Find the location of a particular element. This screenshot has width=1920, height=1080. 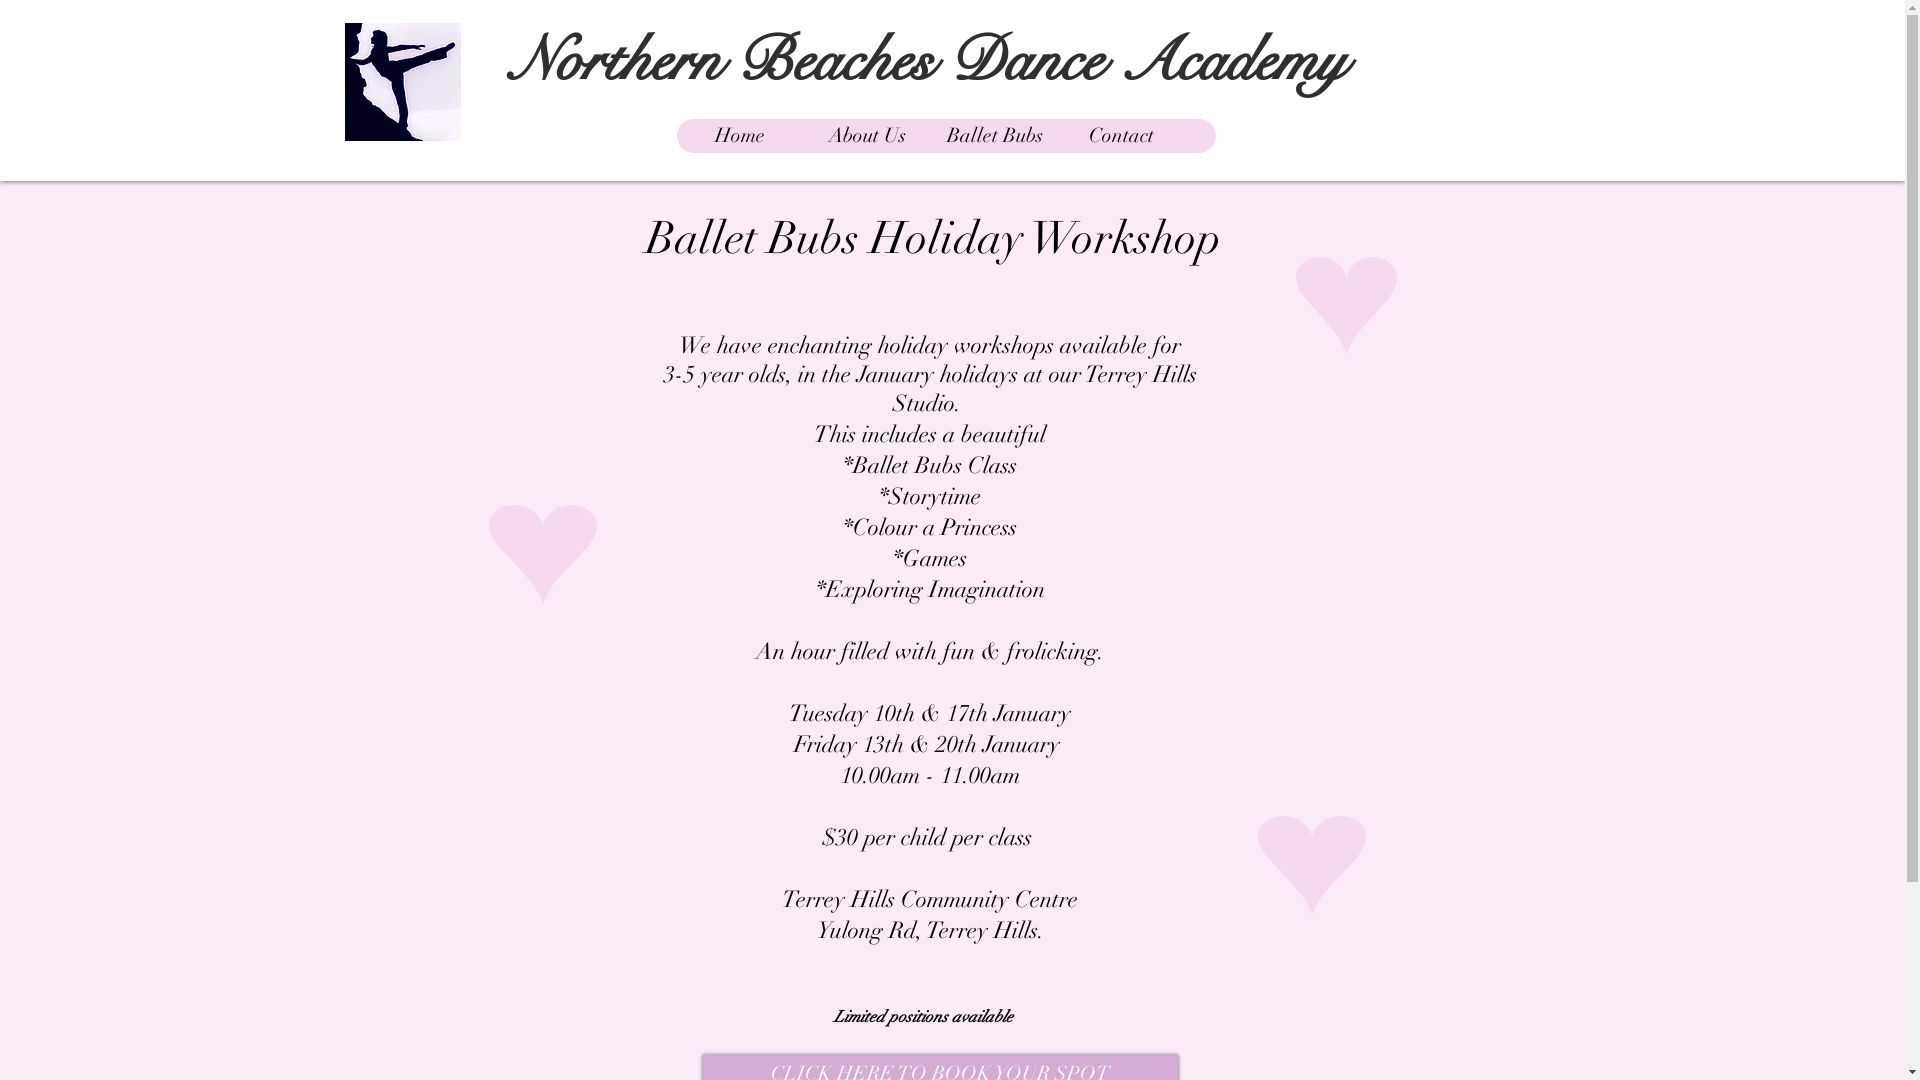

About Us is located at coordinates (868, 136).